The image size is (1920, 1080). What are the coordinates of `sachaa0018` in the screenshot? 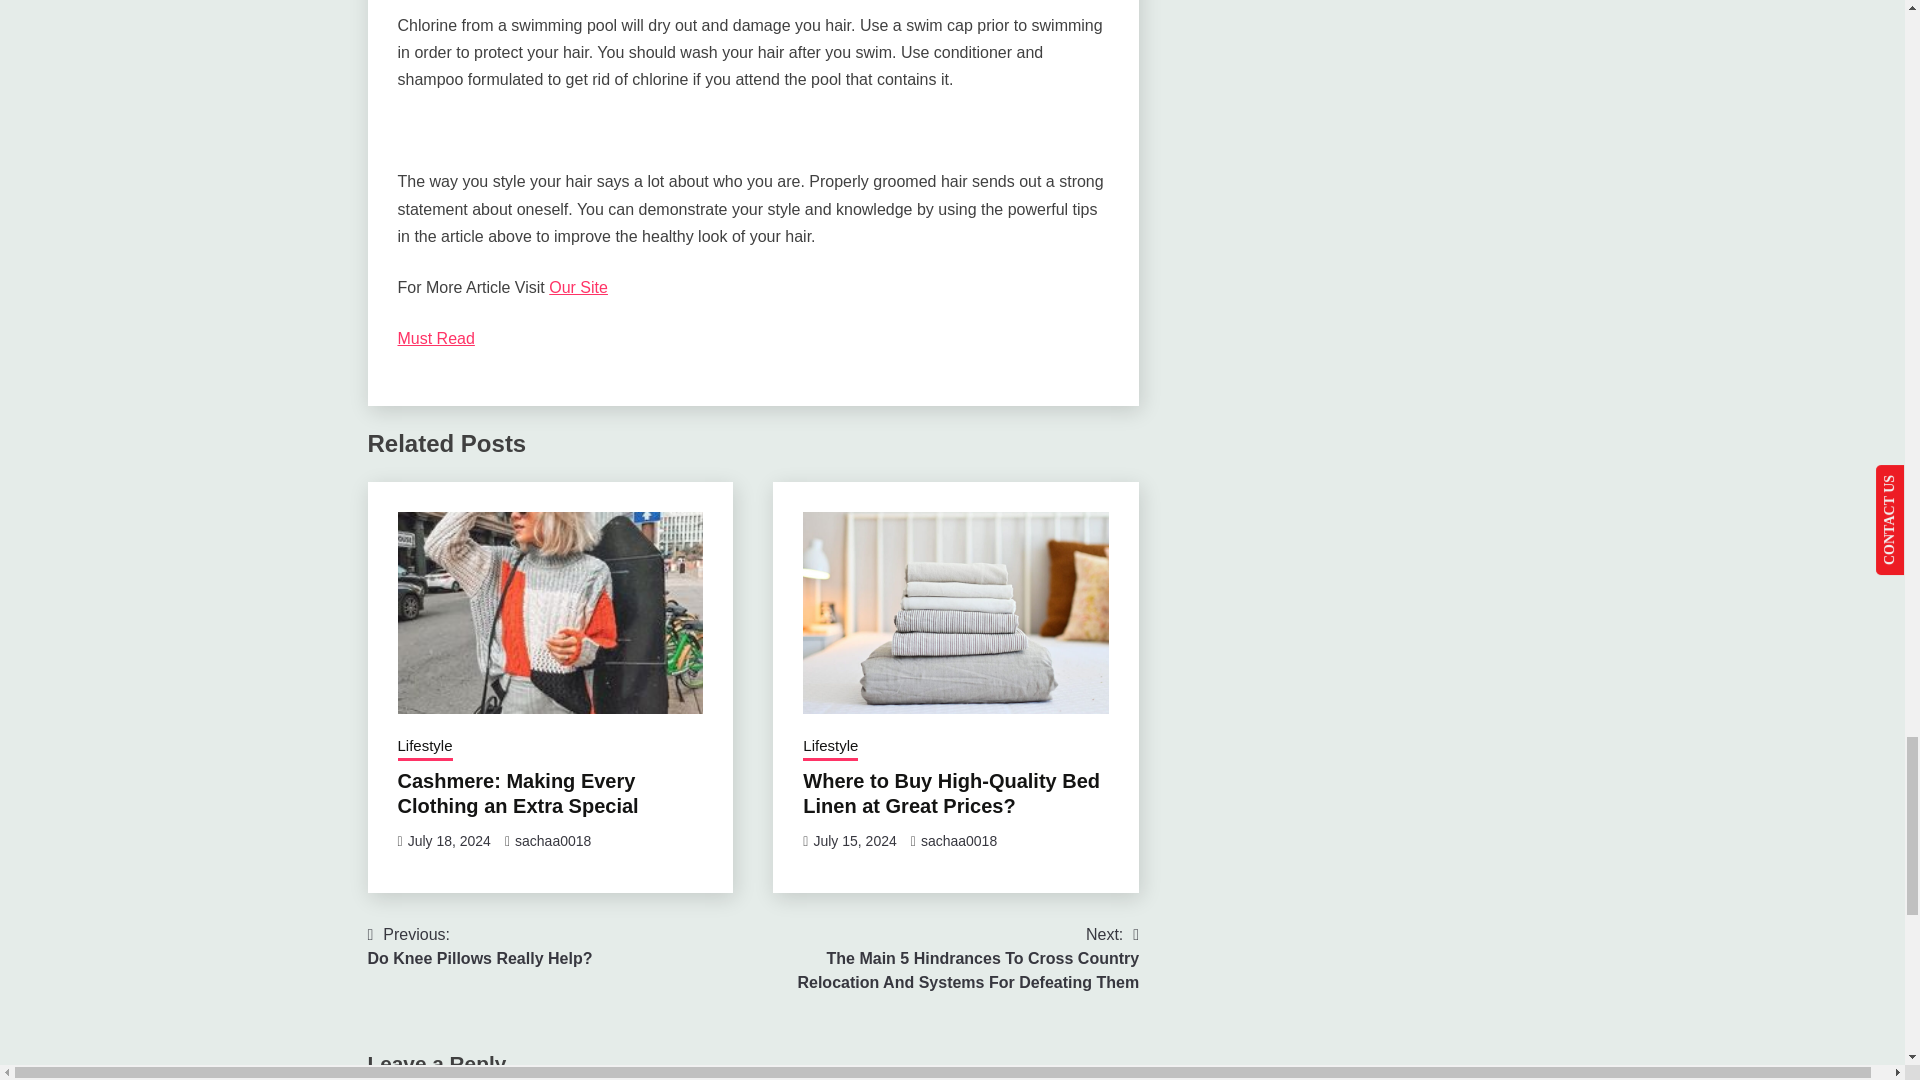 It's located at (552, 840).